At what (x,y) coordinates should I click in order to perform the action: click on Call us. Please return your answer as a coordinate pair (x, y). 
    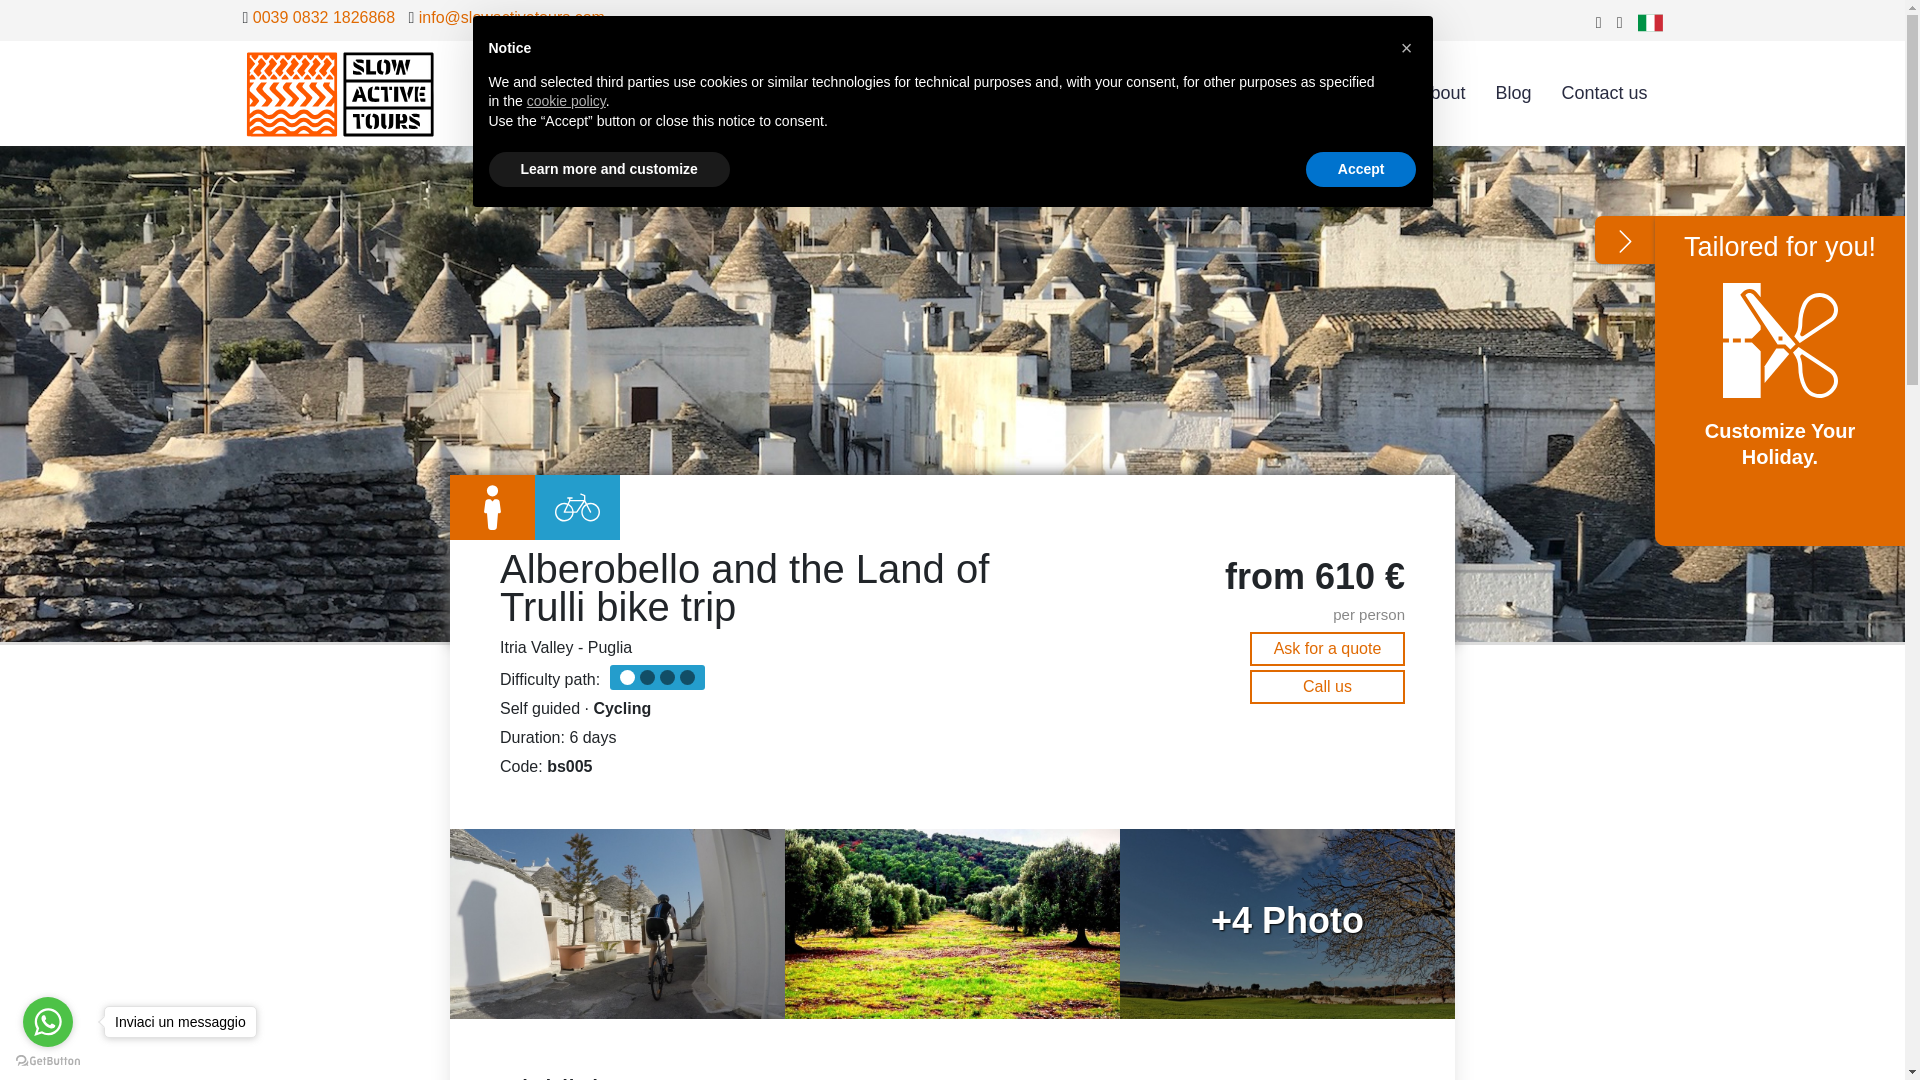
    Looking at the image, I should click on (1327, 686).